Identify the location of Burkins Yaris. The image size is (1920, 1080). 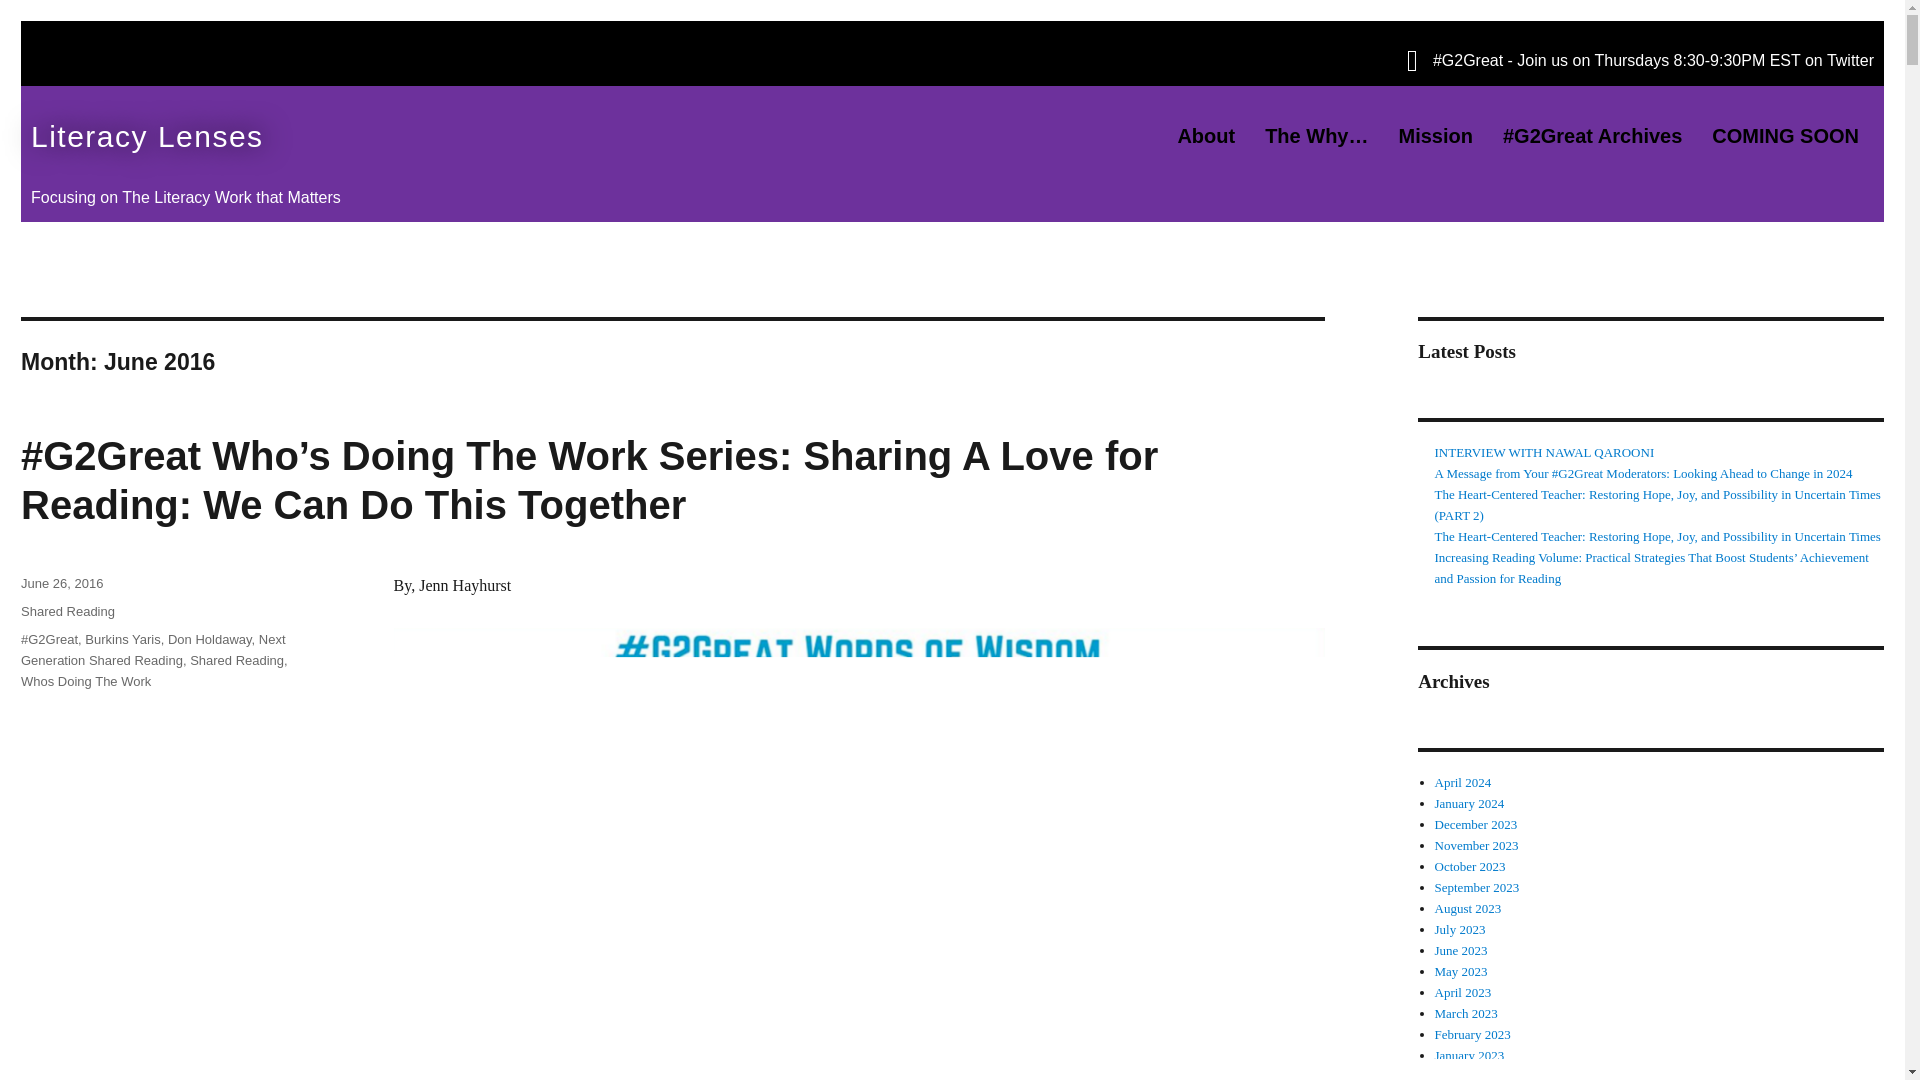
(122, 638).